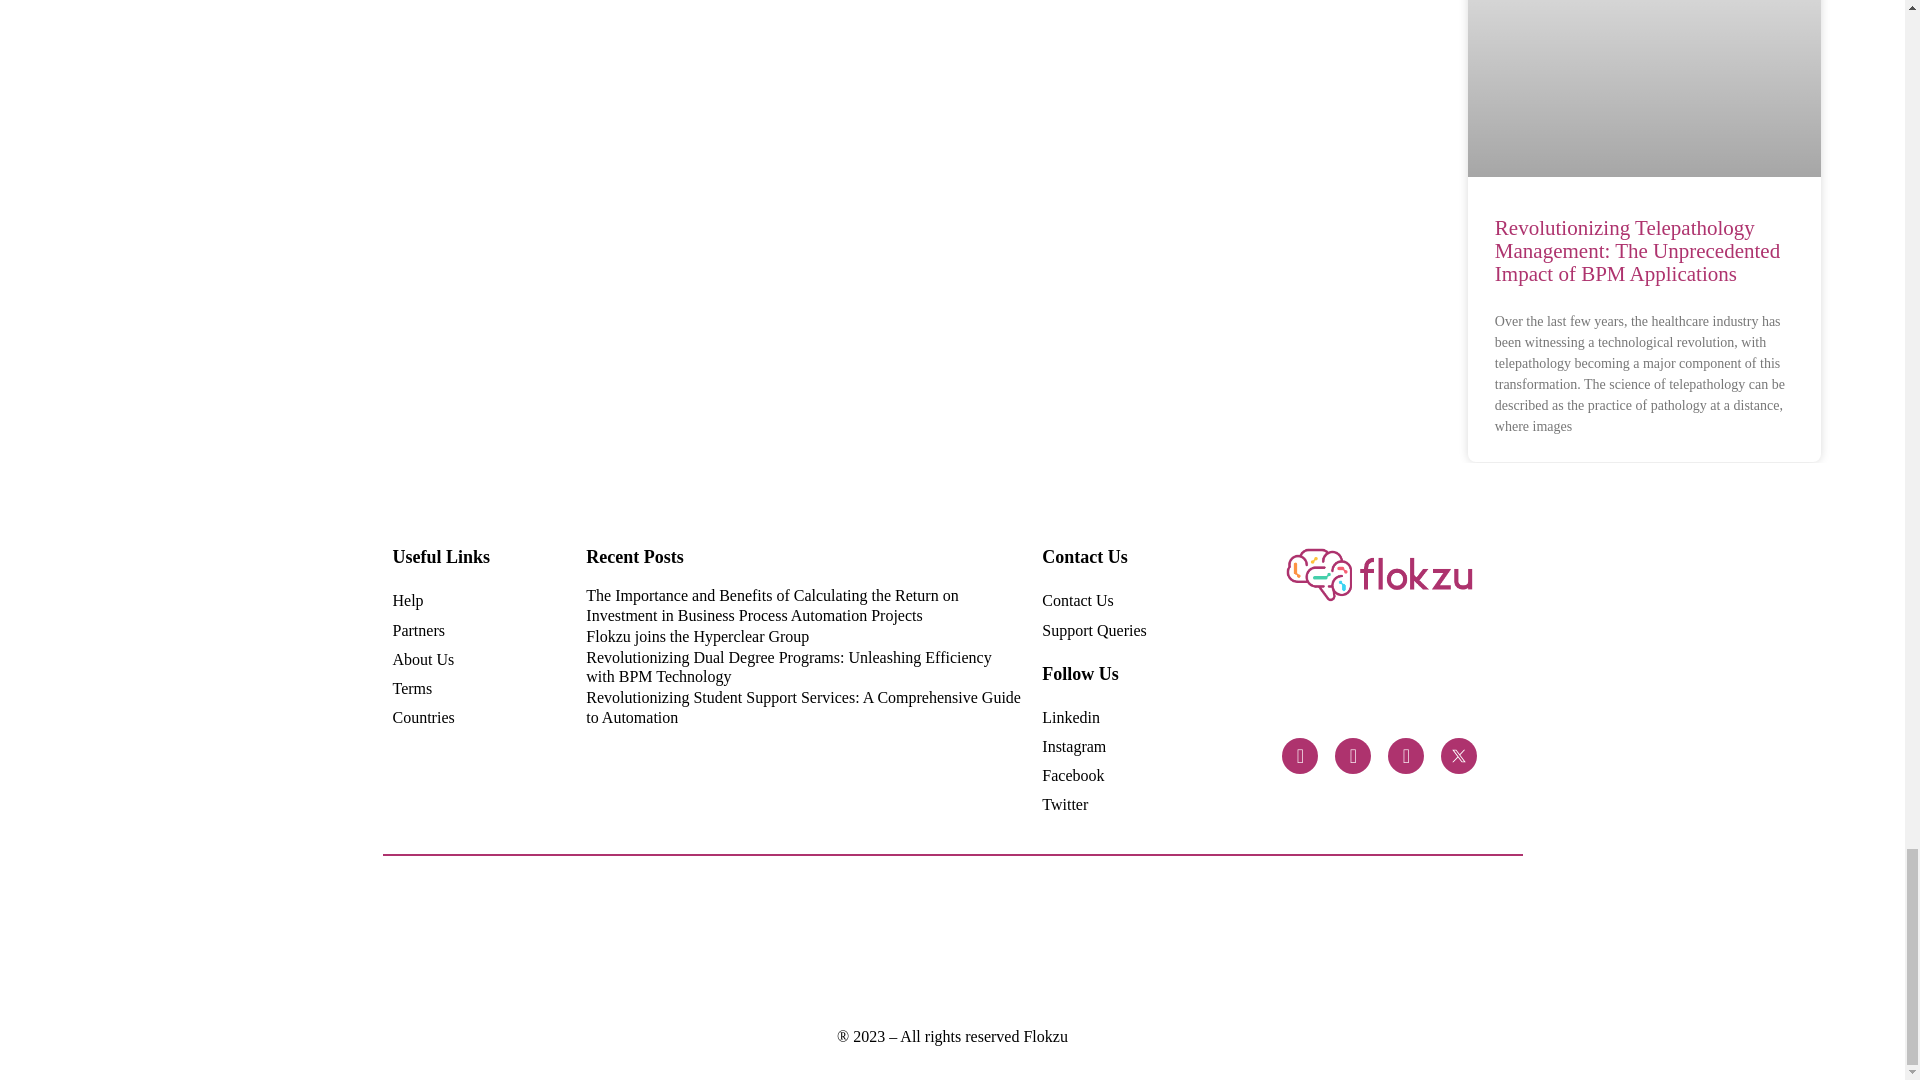  What do you see at coordinates (652, 942) in the screenshot?
I see `frontrunner 2024` at bounding box center [652, 942].